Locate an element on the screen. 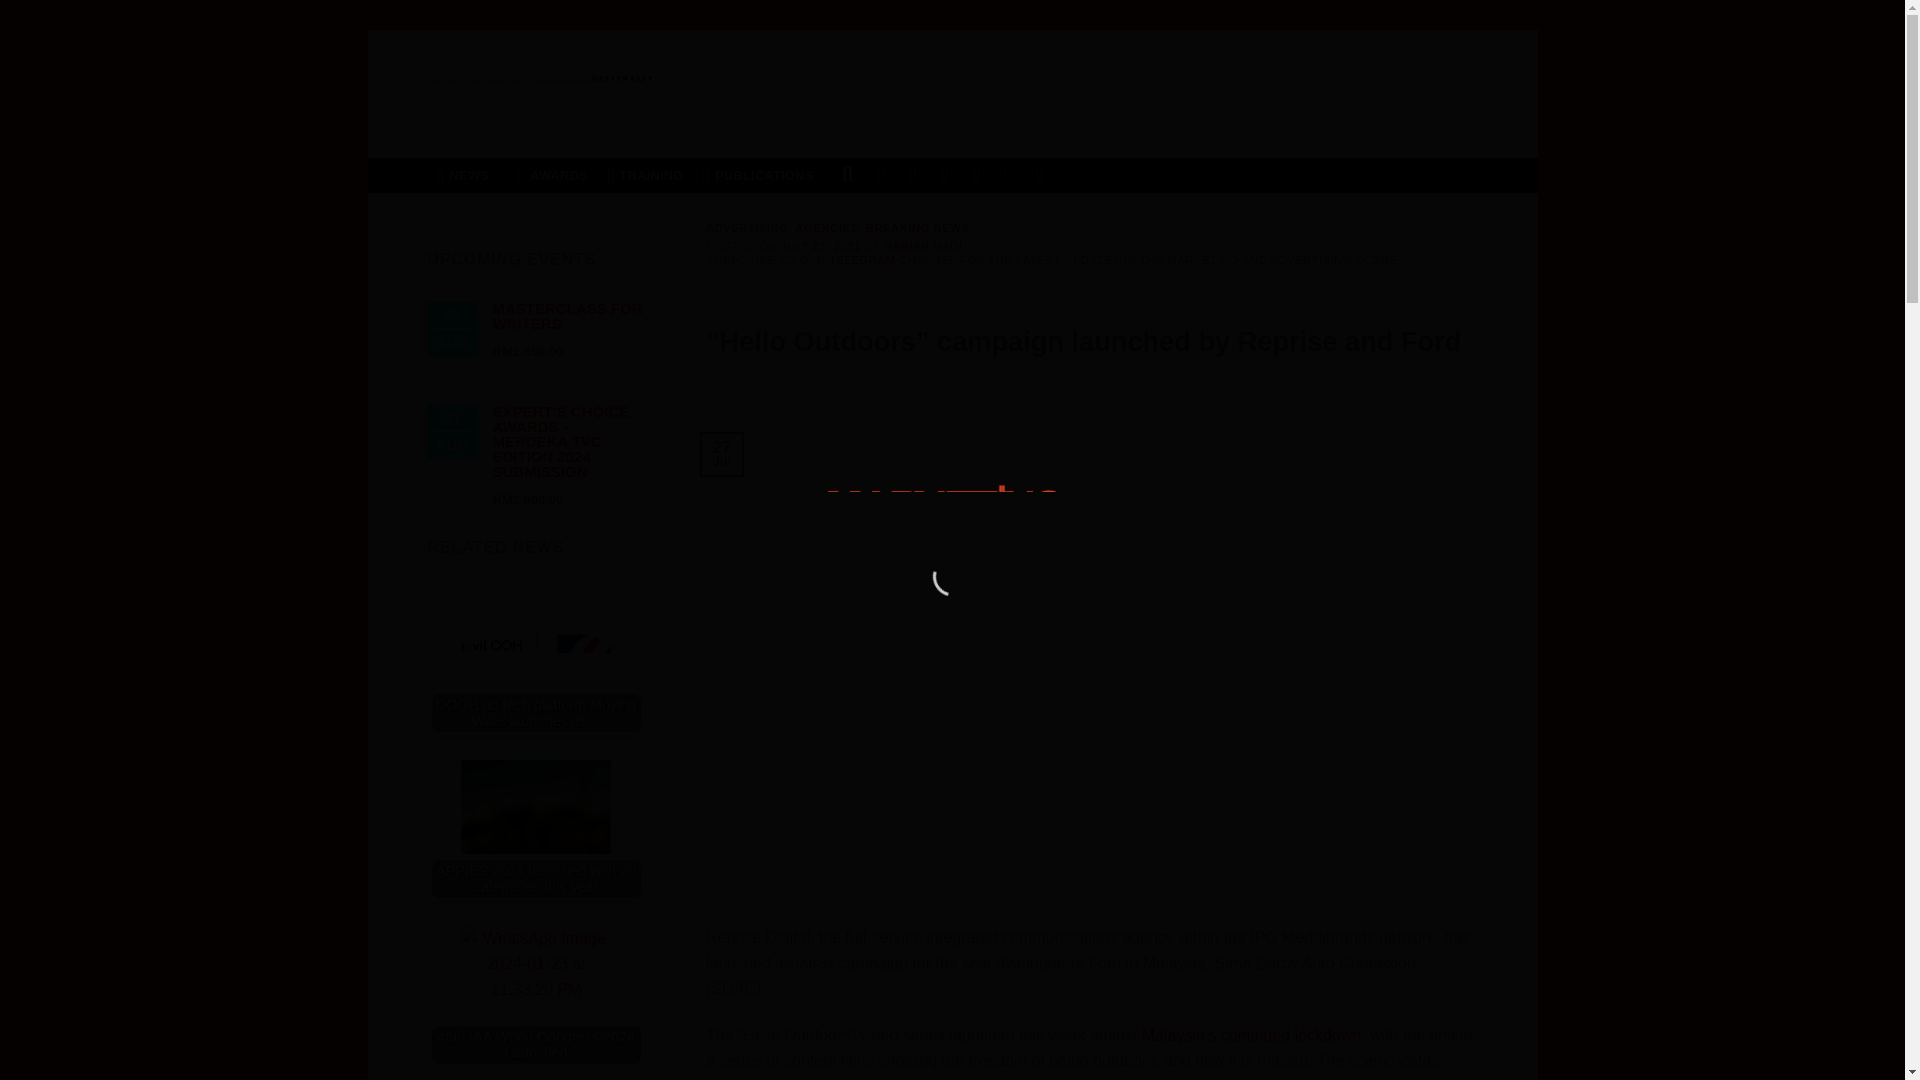 This screenshot has height=1080, width=1920. APPIES 2024 launched with 20 categories this year is located at coordinates (536, 828).